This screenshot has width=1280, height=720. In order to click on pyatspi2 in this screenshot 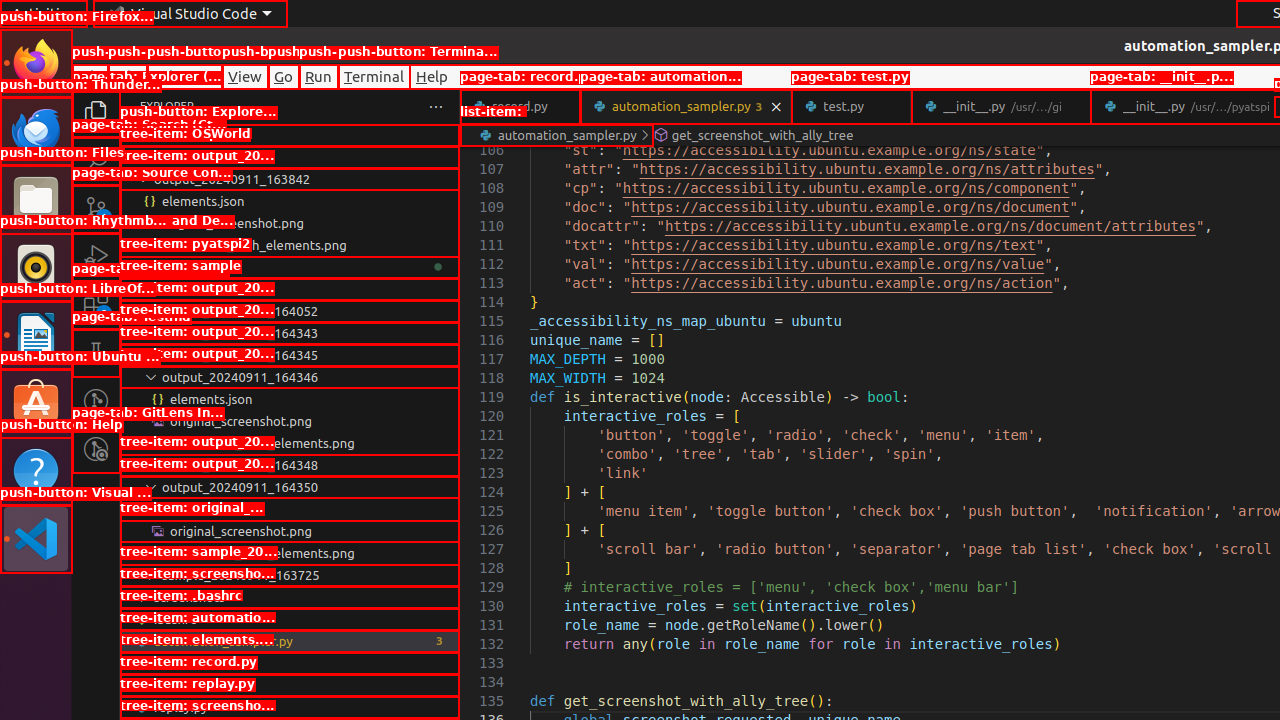, I will do `click(290, 267)`.